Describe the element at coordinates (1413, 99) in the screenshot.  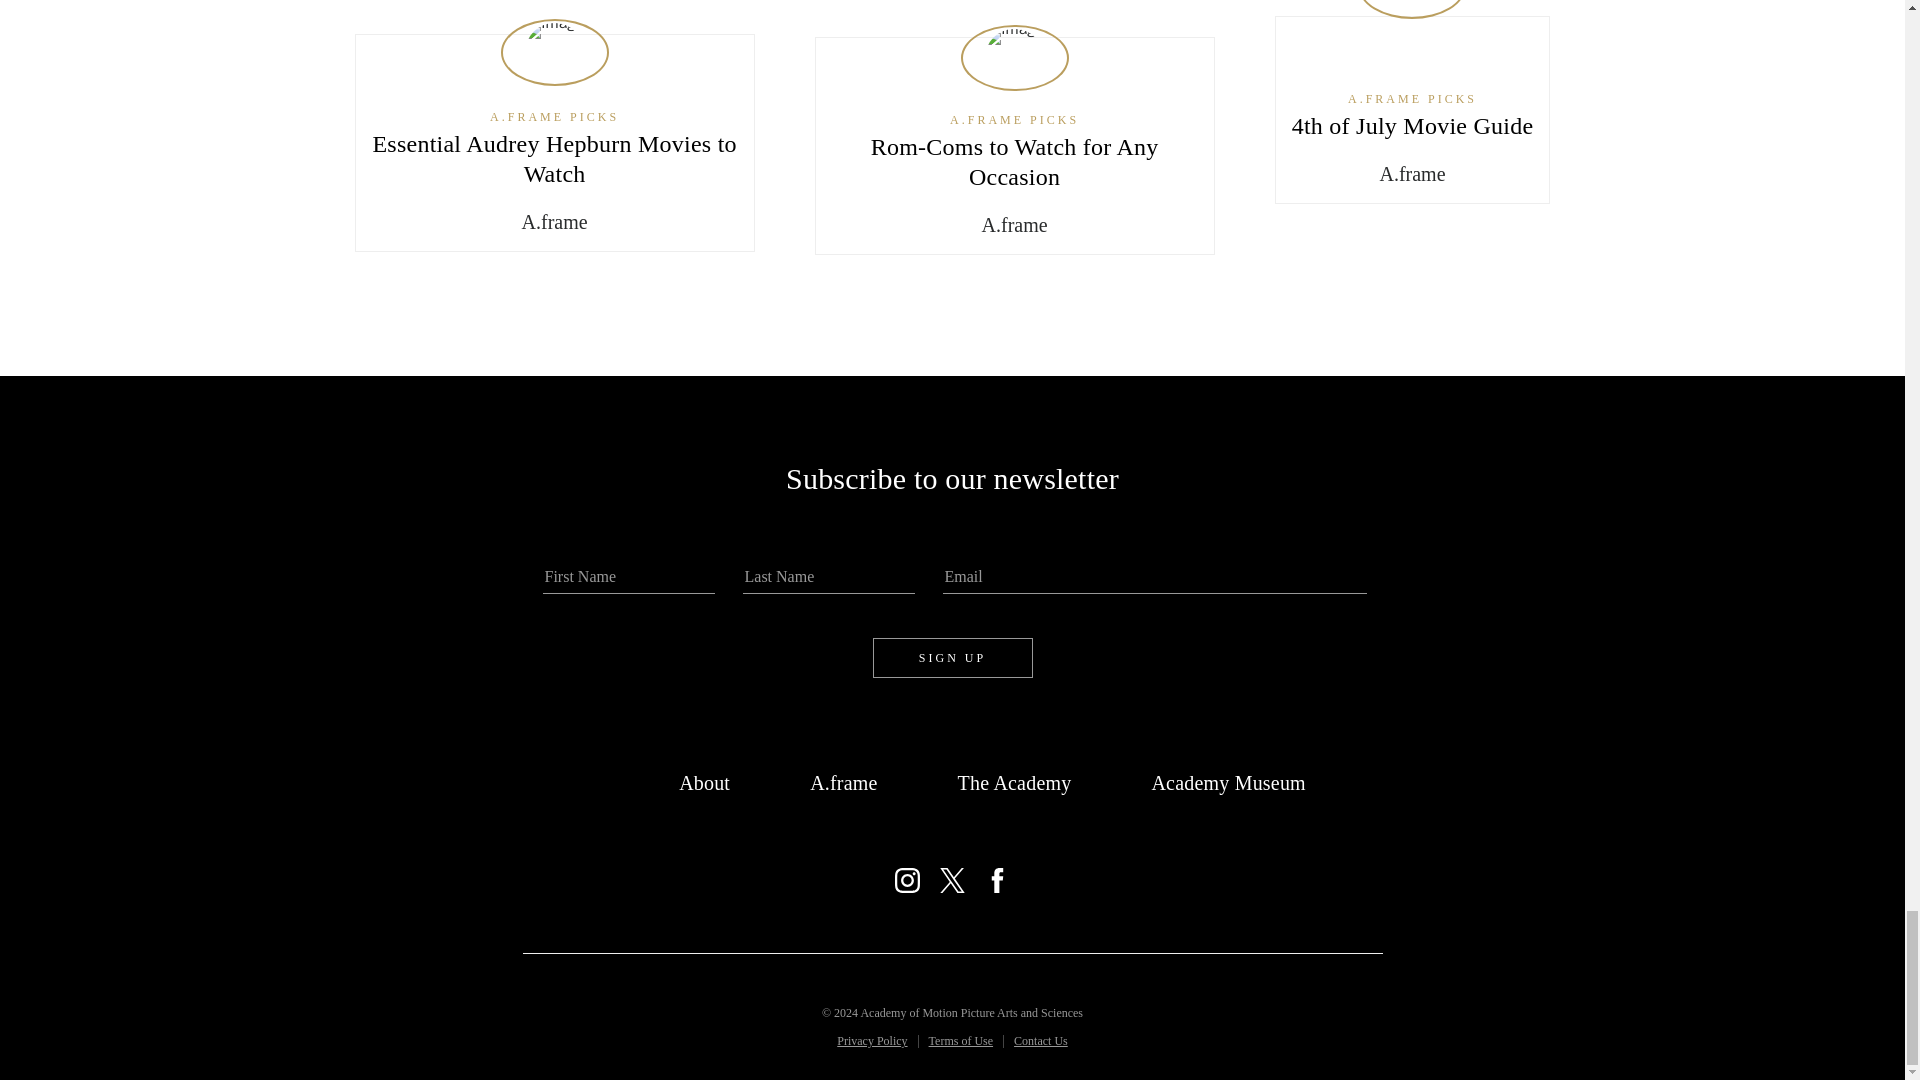
I see `A.FRAME PICKS` at that location.